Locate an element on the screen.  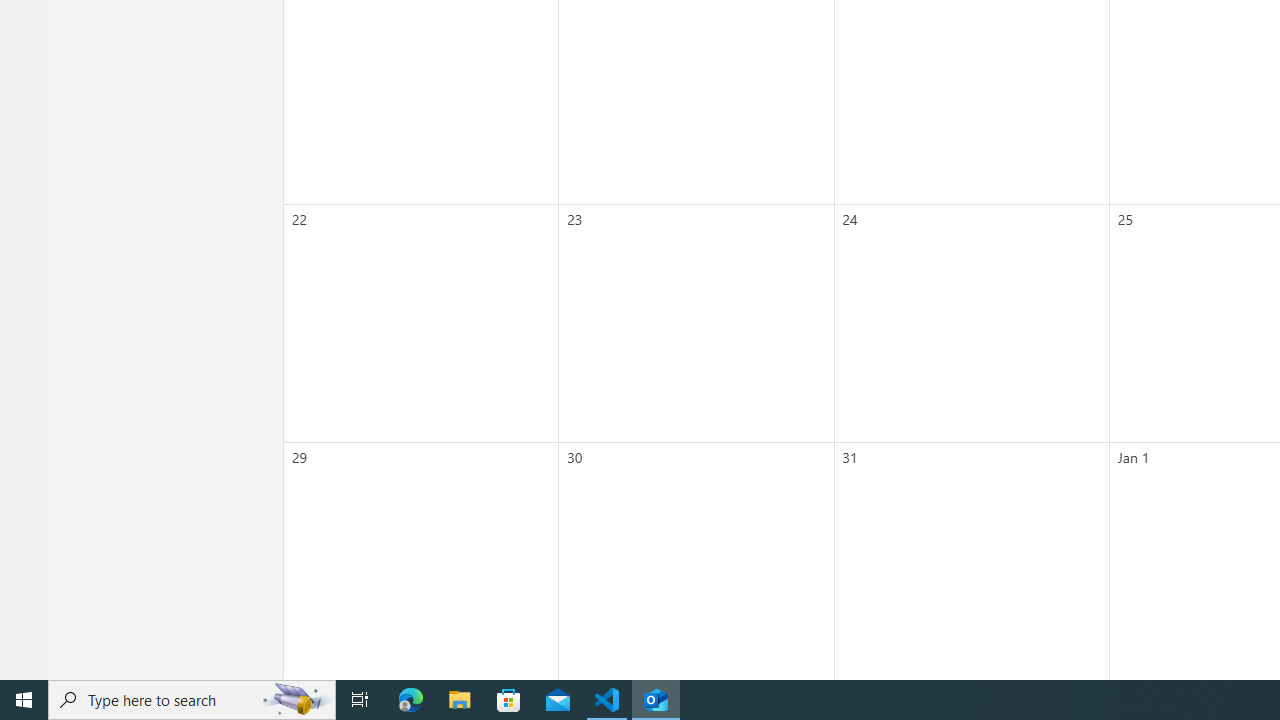
Visual Studio Code - 1 running window is located at coordinates (607, 700).